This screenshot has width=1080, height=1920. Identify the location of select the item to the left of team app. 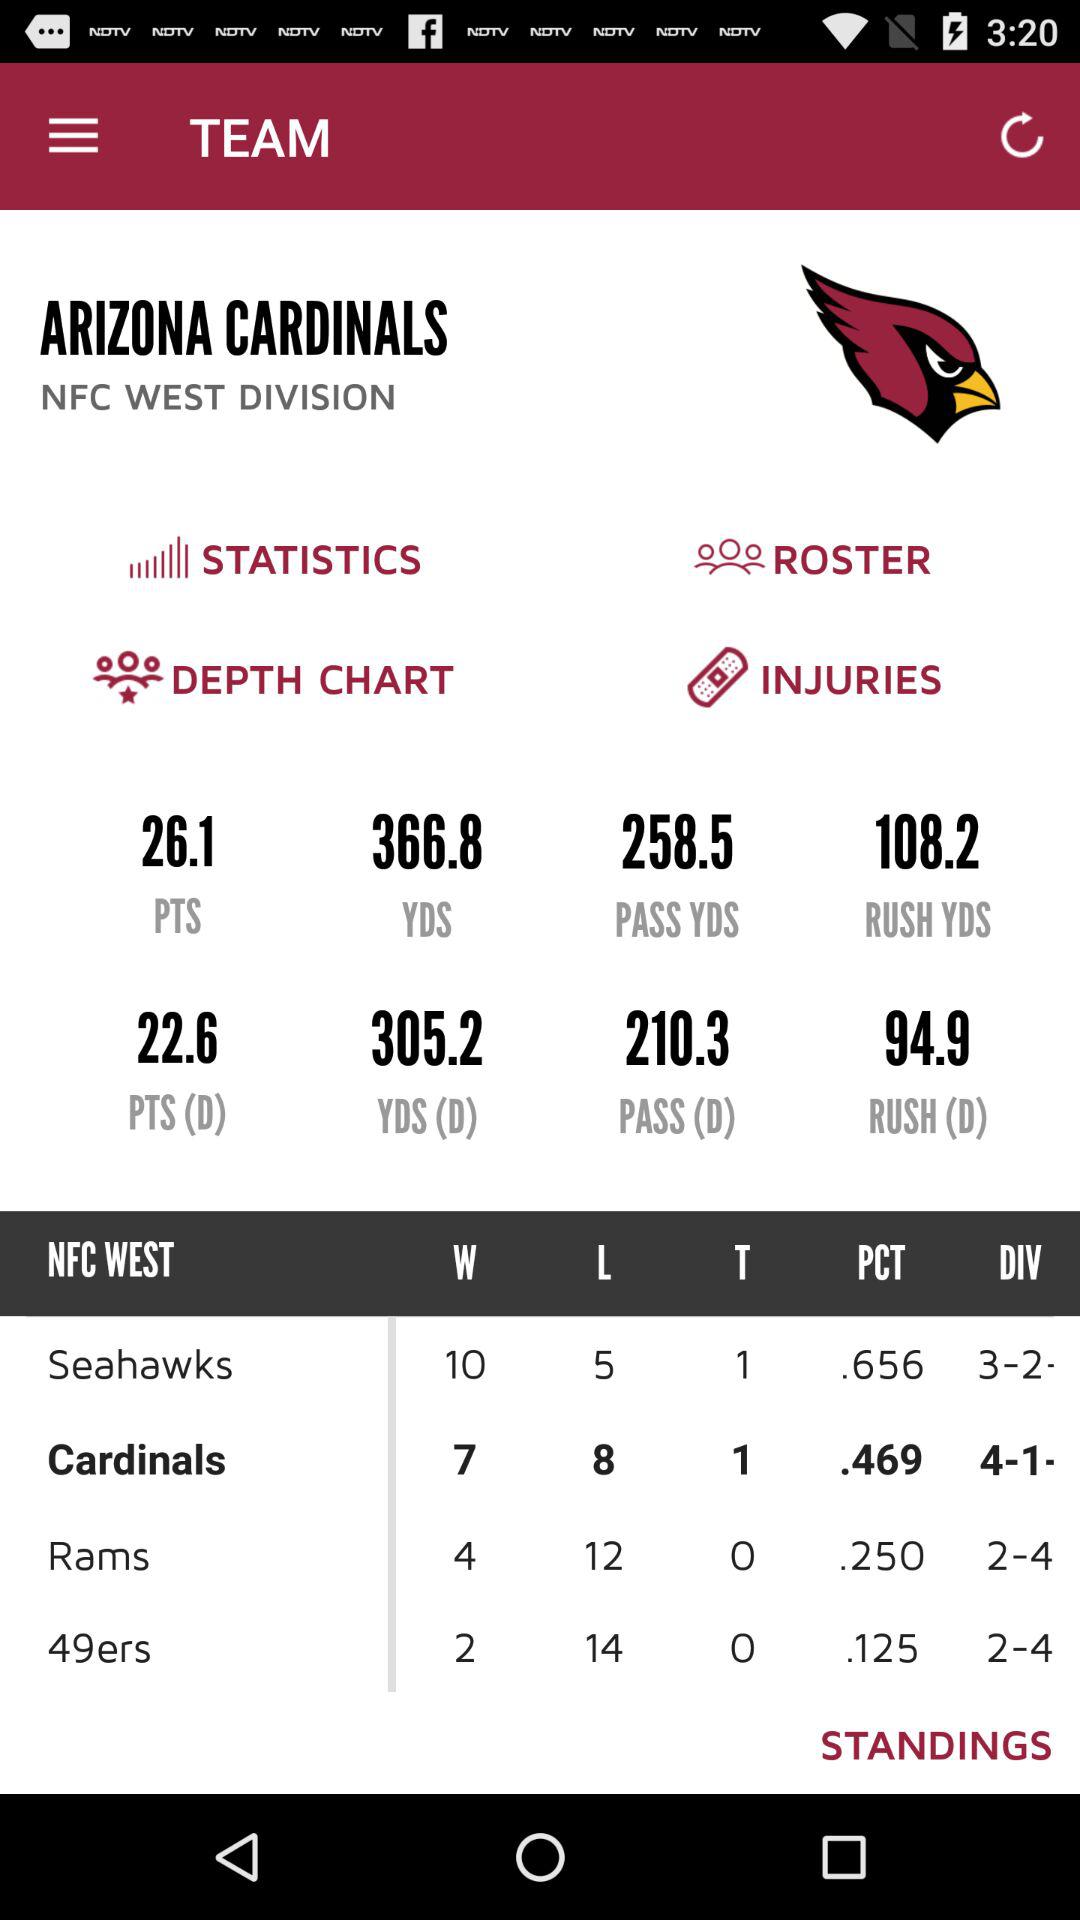
(73, 136).